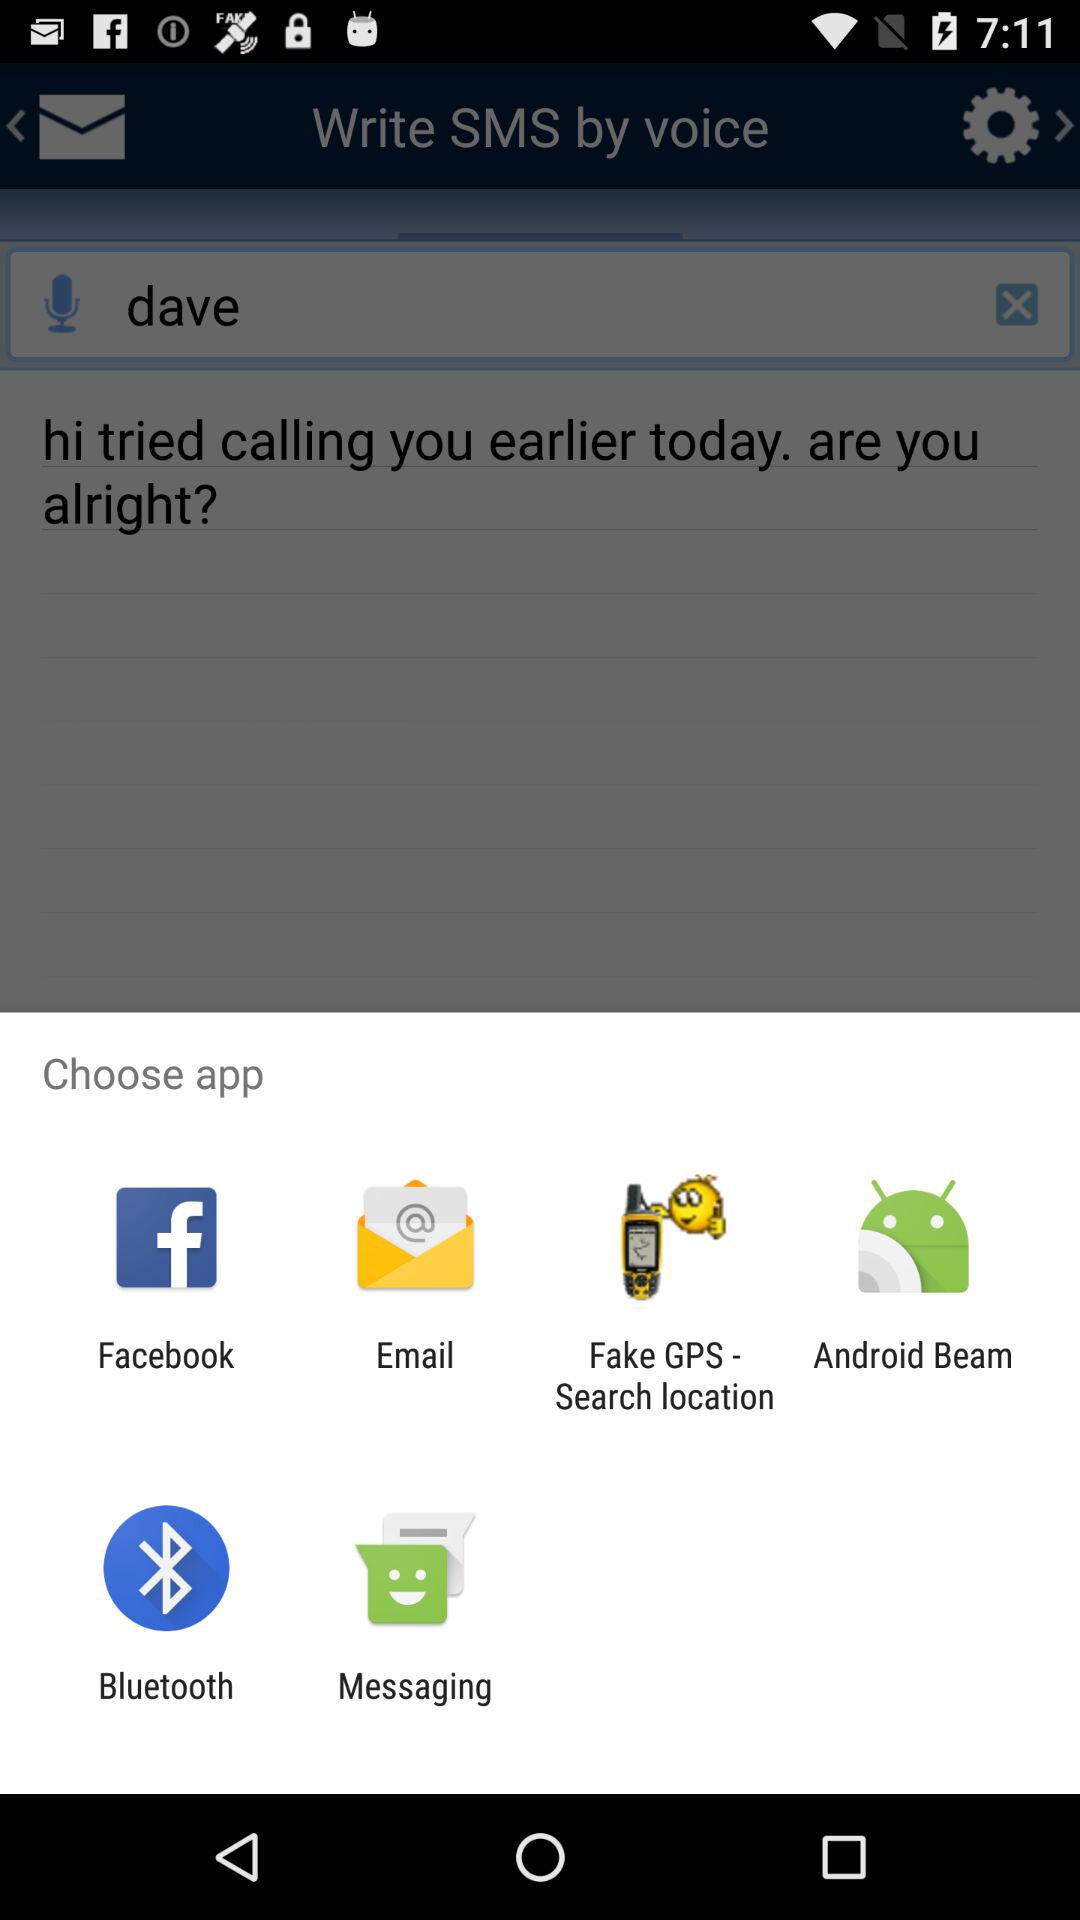 The width and height of the screenshot is (1080, 1920). I want to click on open item next to the messaging, so click(166, 1706).